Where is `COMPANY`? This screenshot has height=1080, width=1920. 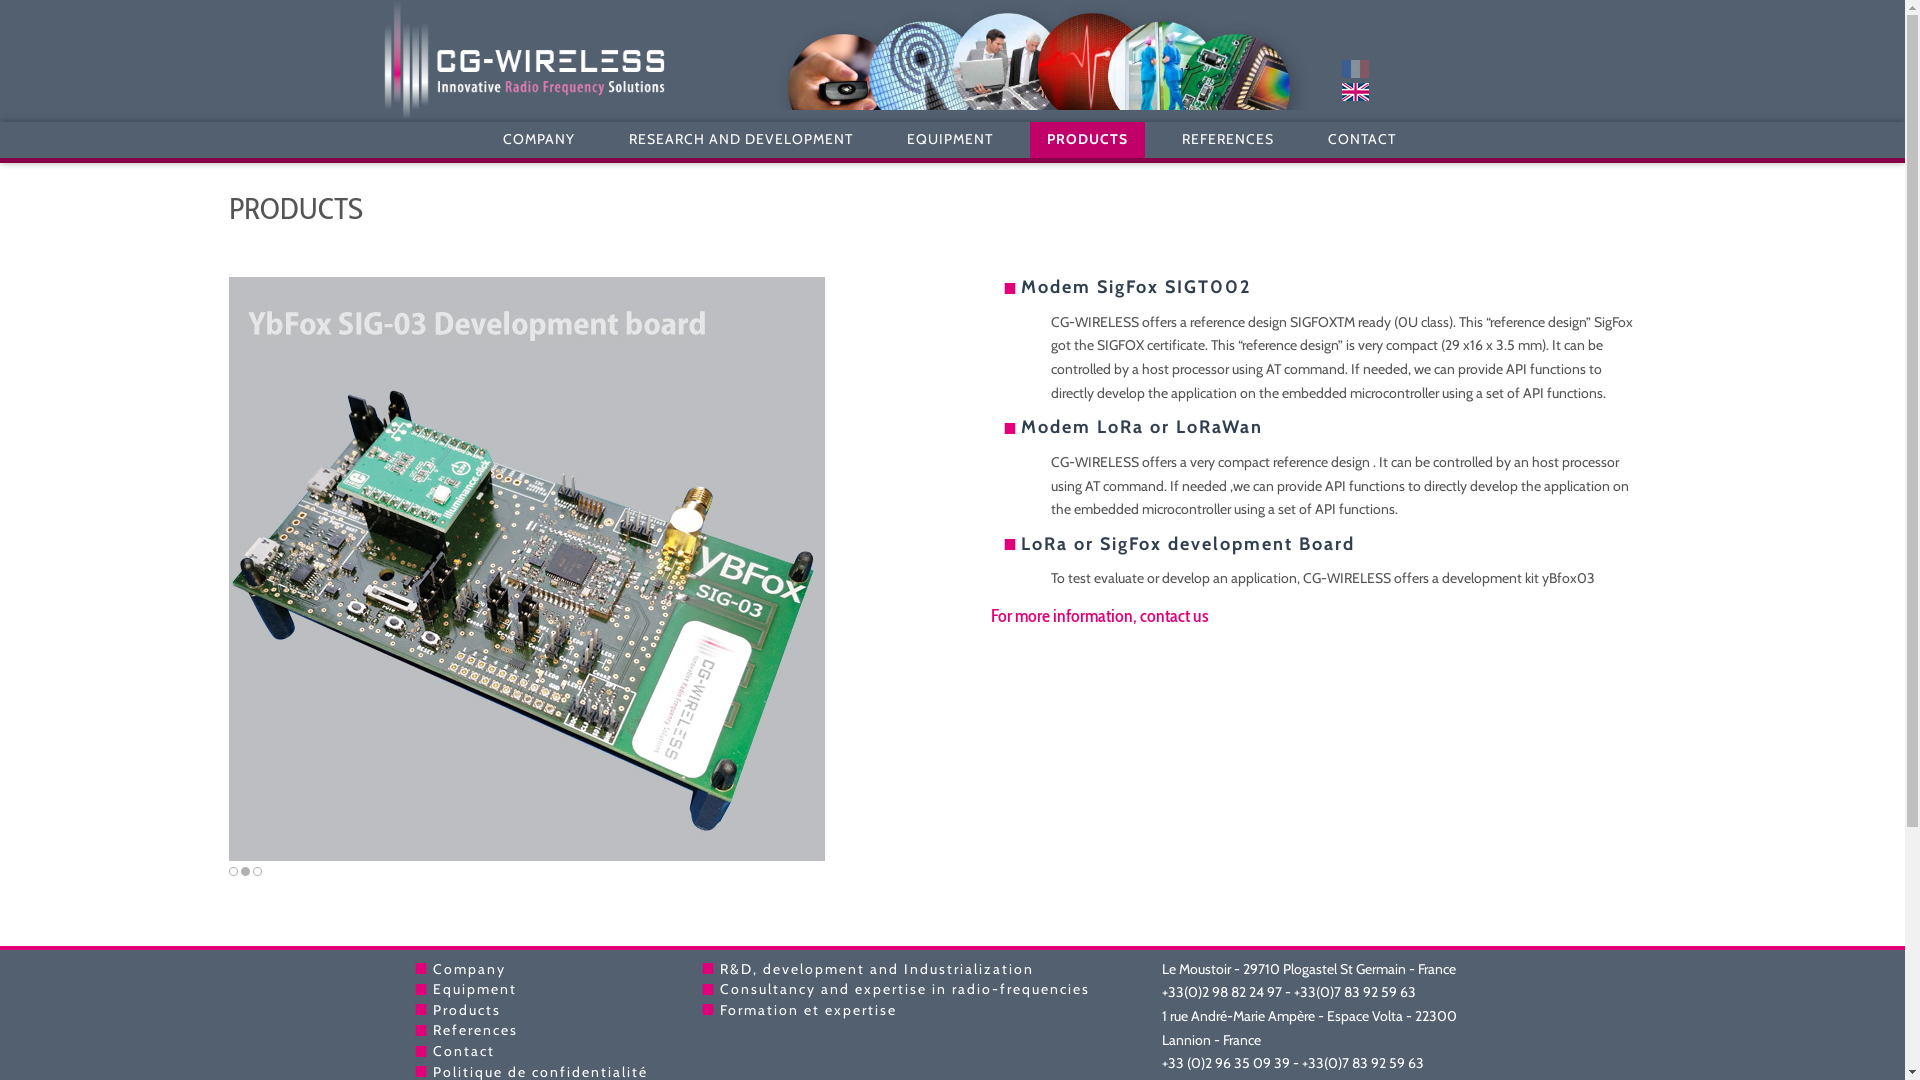 COMPANY is located at coordinates (539, 140).